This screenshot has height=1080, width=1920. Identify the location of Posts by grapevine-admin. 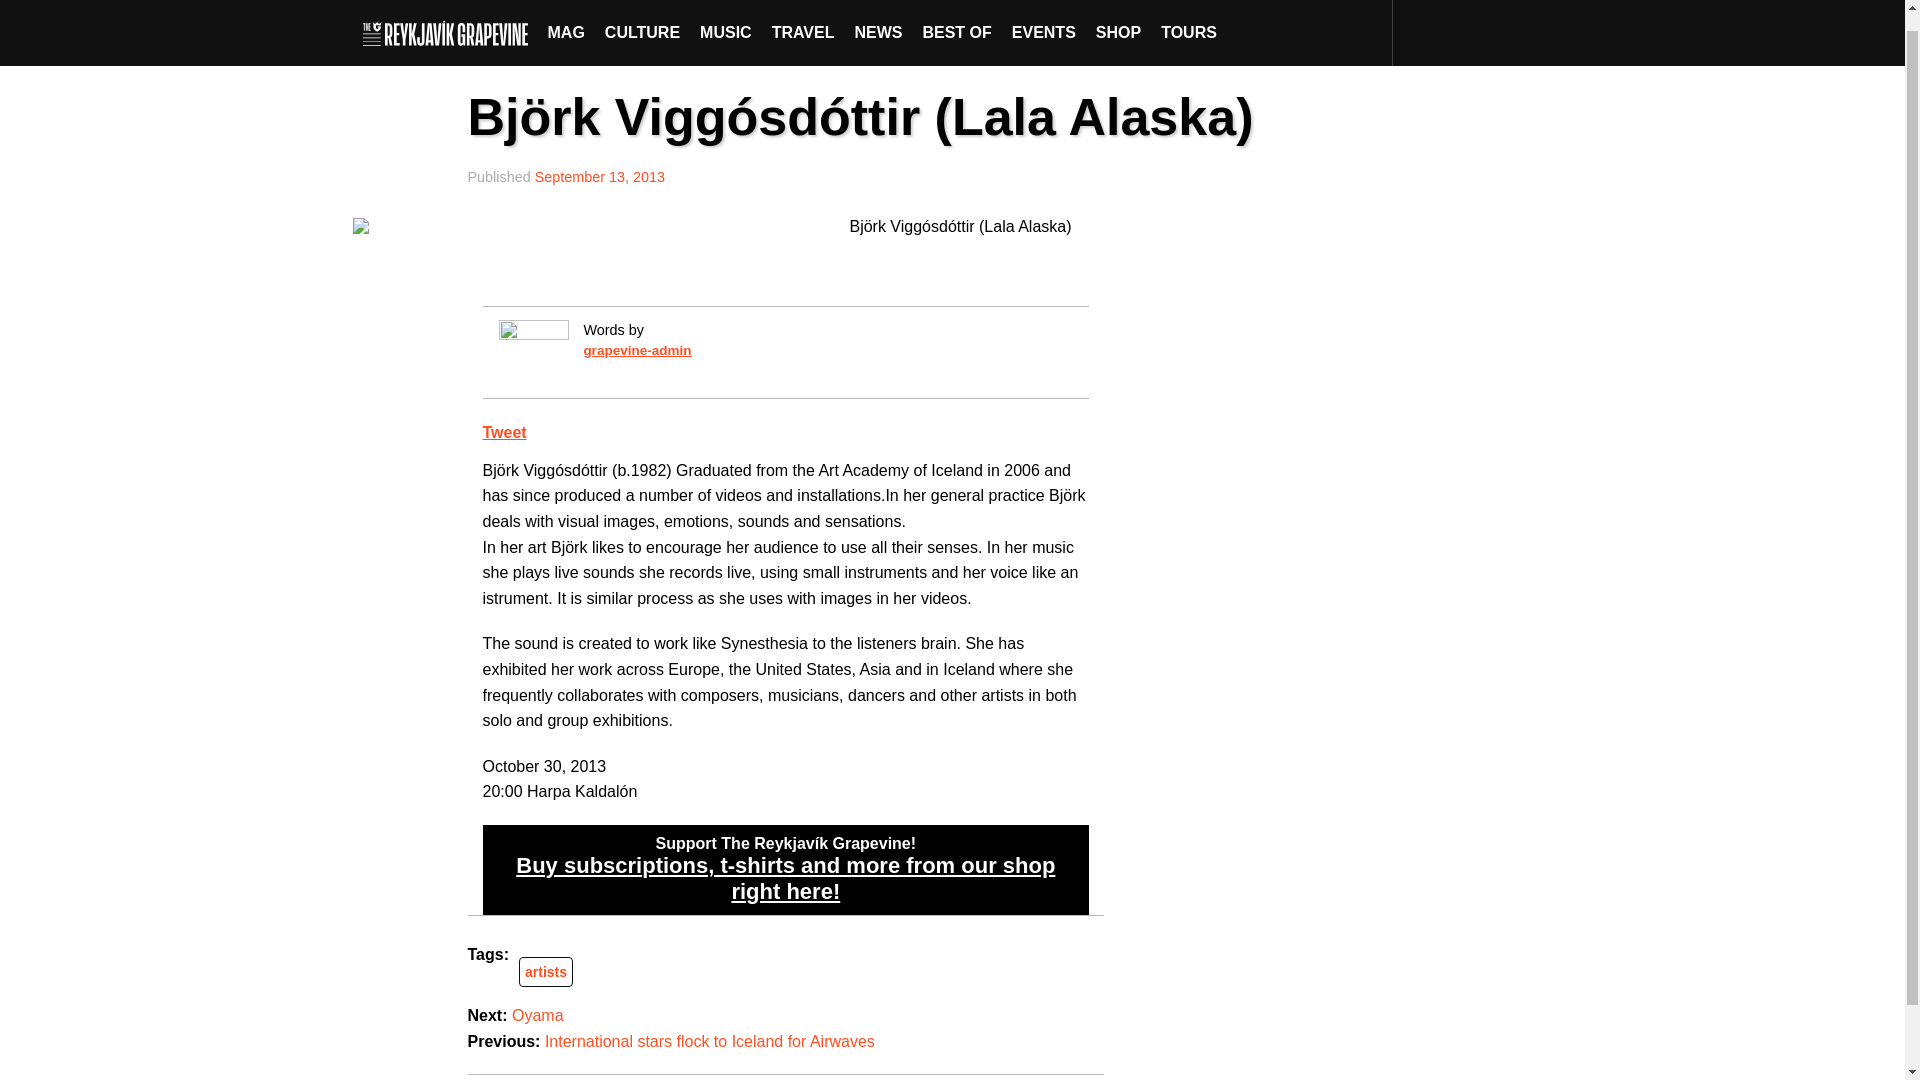
(637, 350).